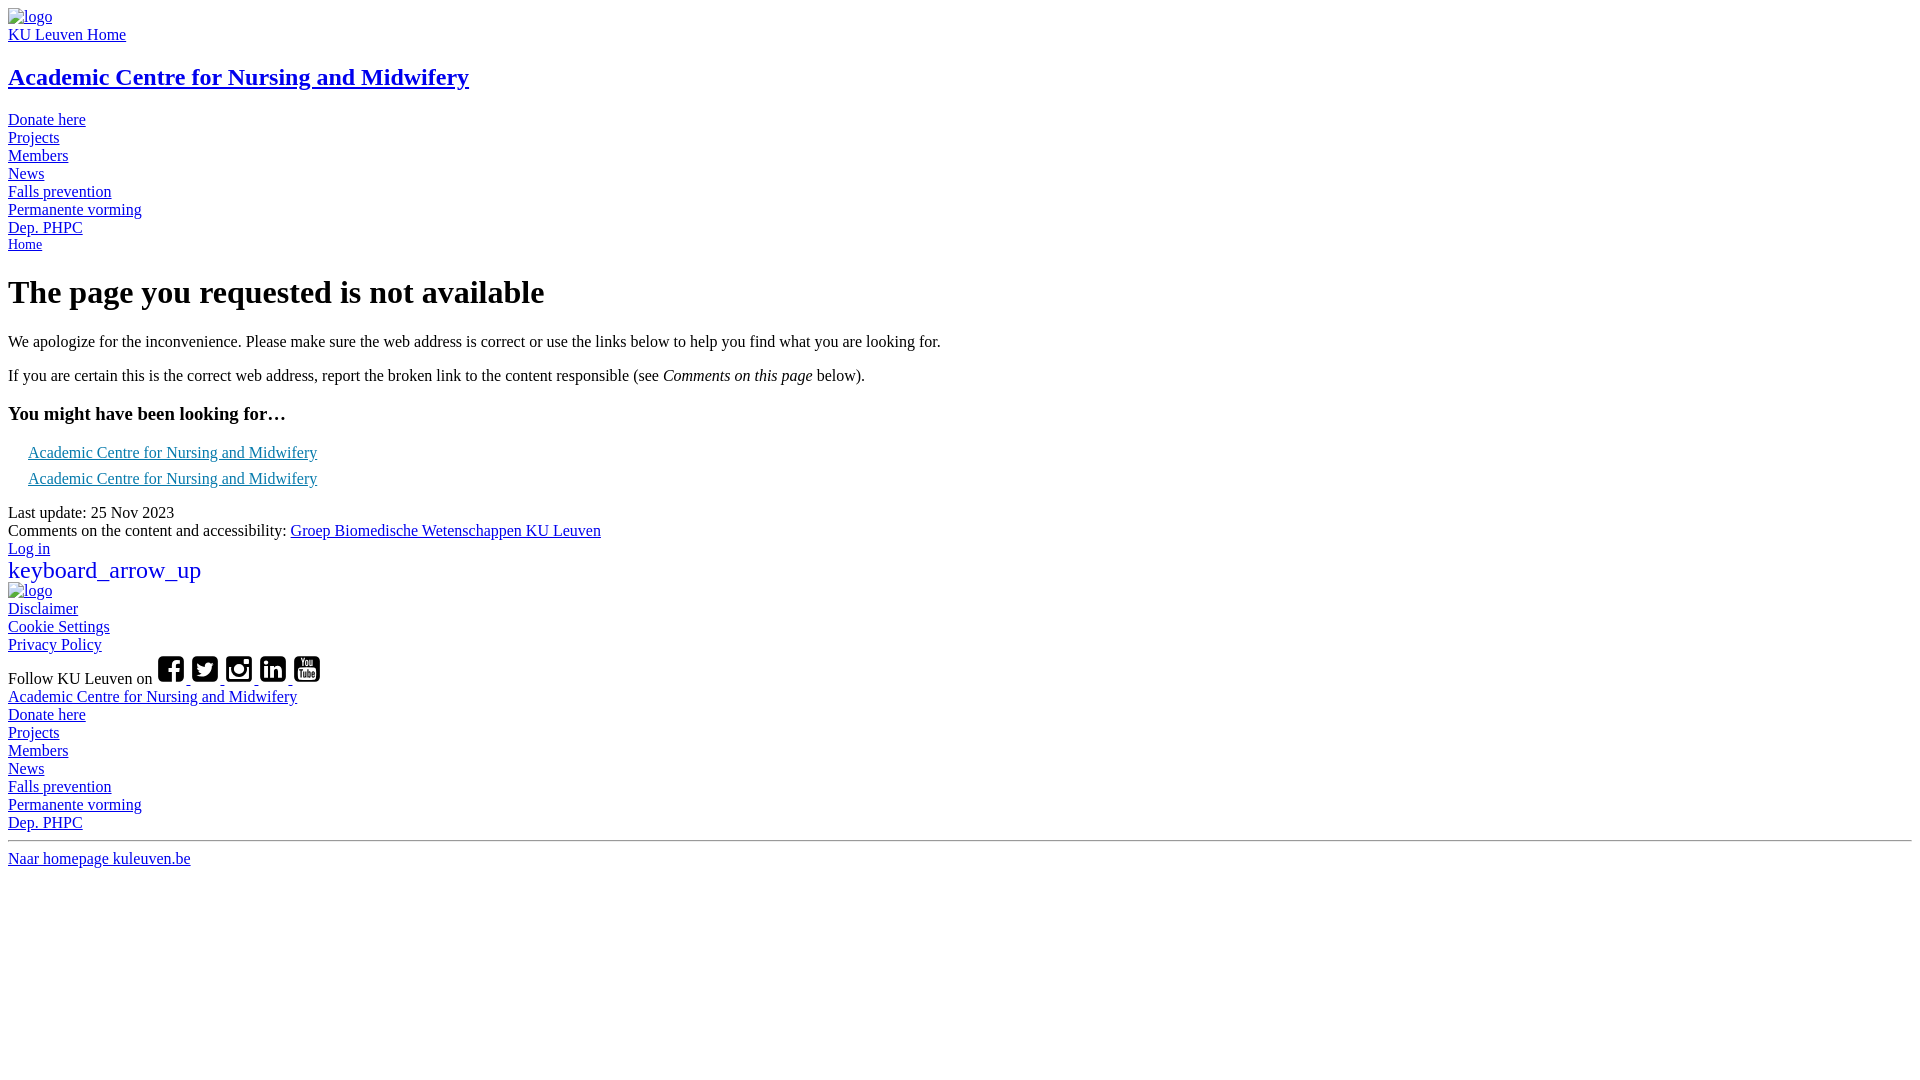 Image resolution: width=1920 pixels, height=1080 pixels. I want to click on Naar homepage kuleuven.be, so click(100, 858).